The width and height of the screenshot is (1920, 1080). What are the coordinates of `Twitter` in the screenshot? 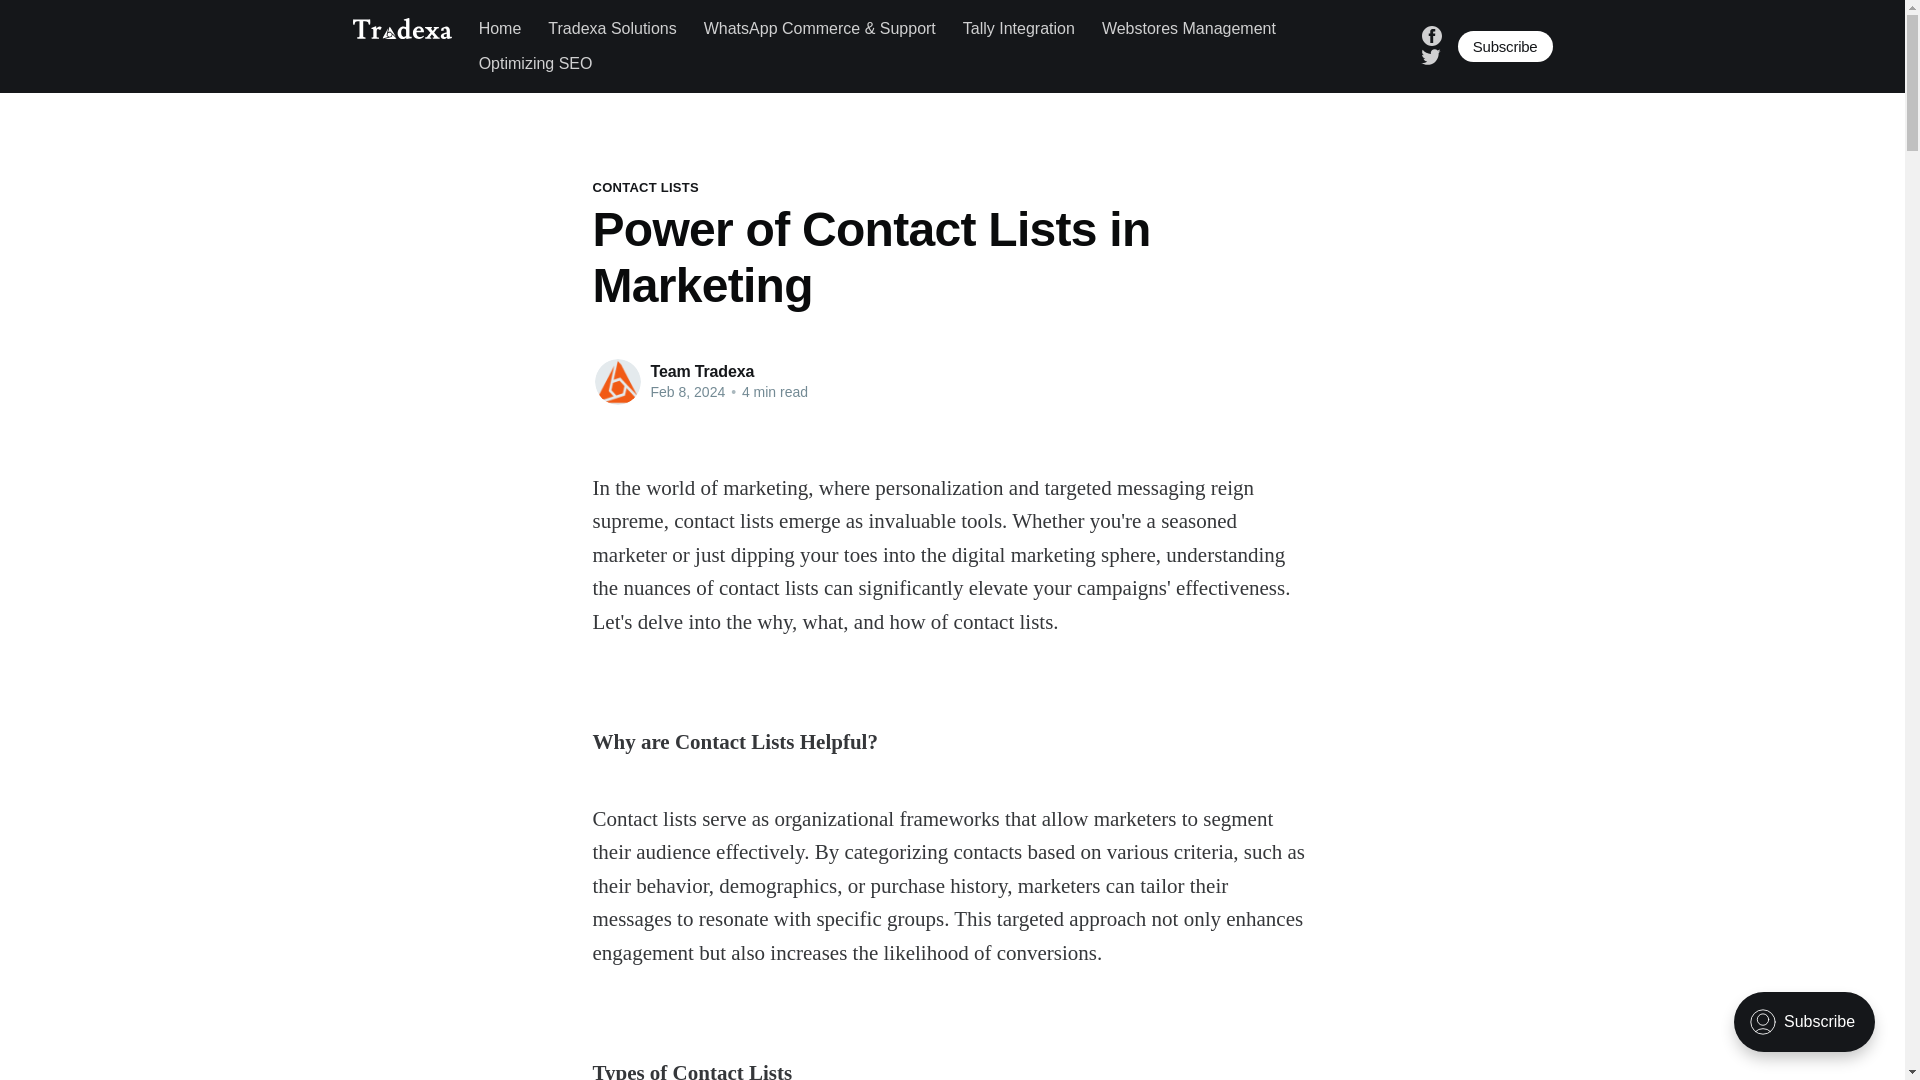 It's located at (1430, 55).